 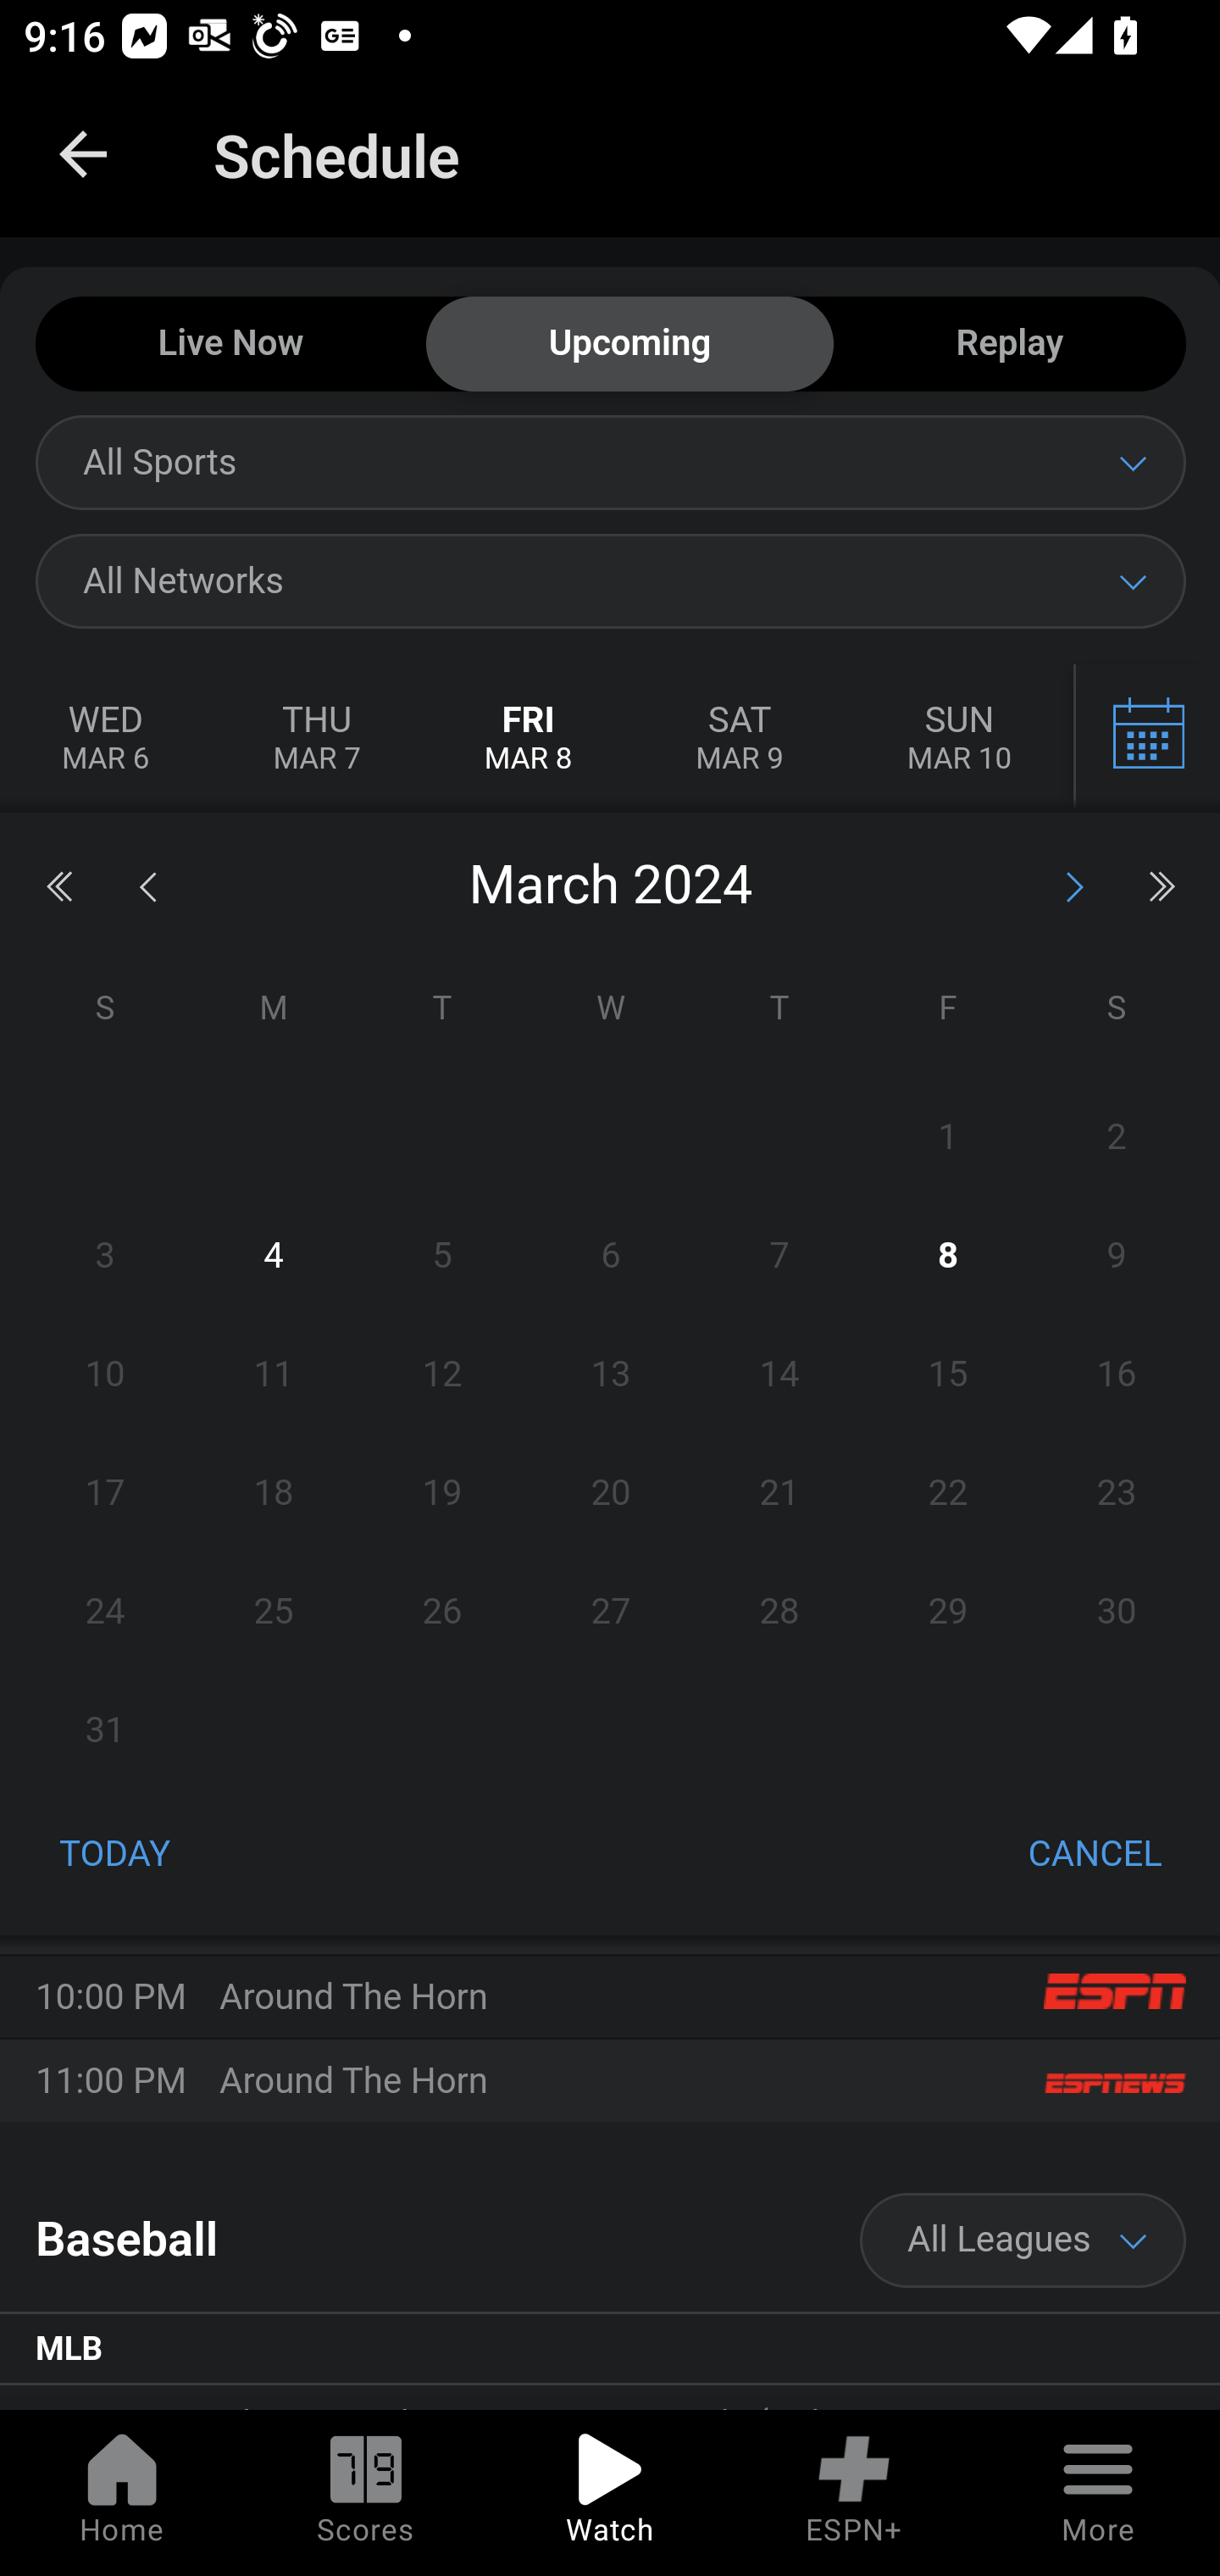 I want to click on 15, so click(x=947, y=1374).